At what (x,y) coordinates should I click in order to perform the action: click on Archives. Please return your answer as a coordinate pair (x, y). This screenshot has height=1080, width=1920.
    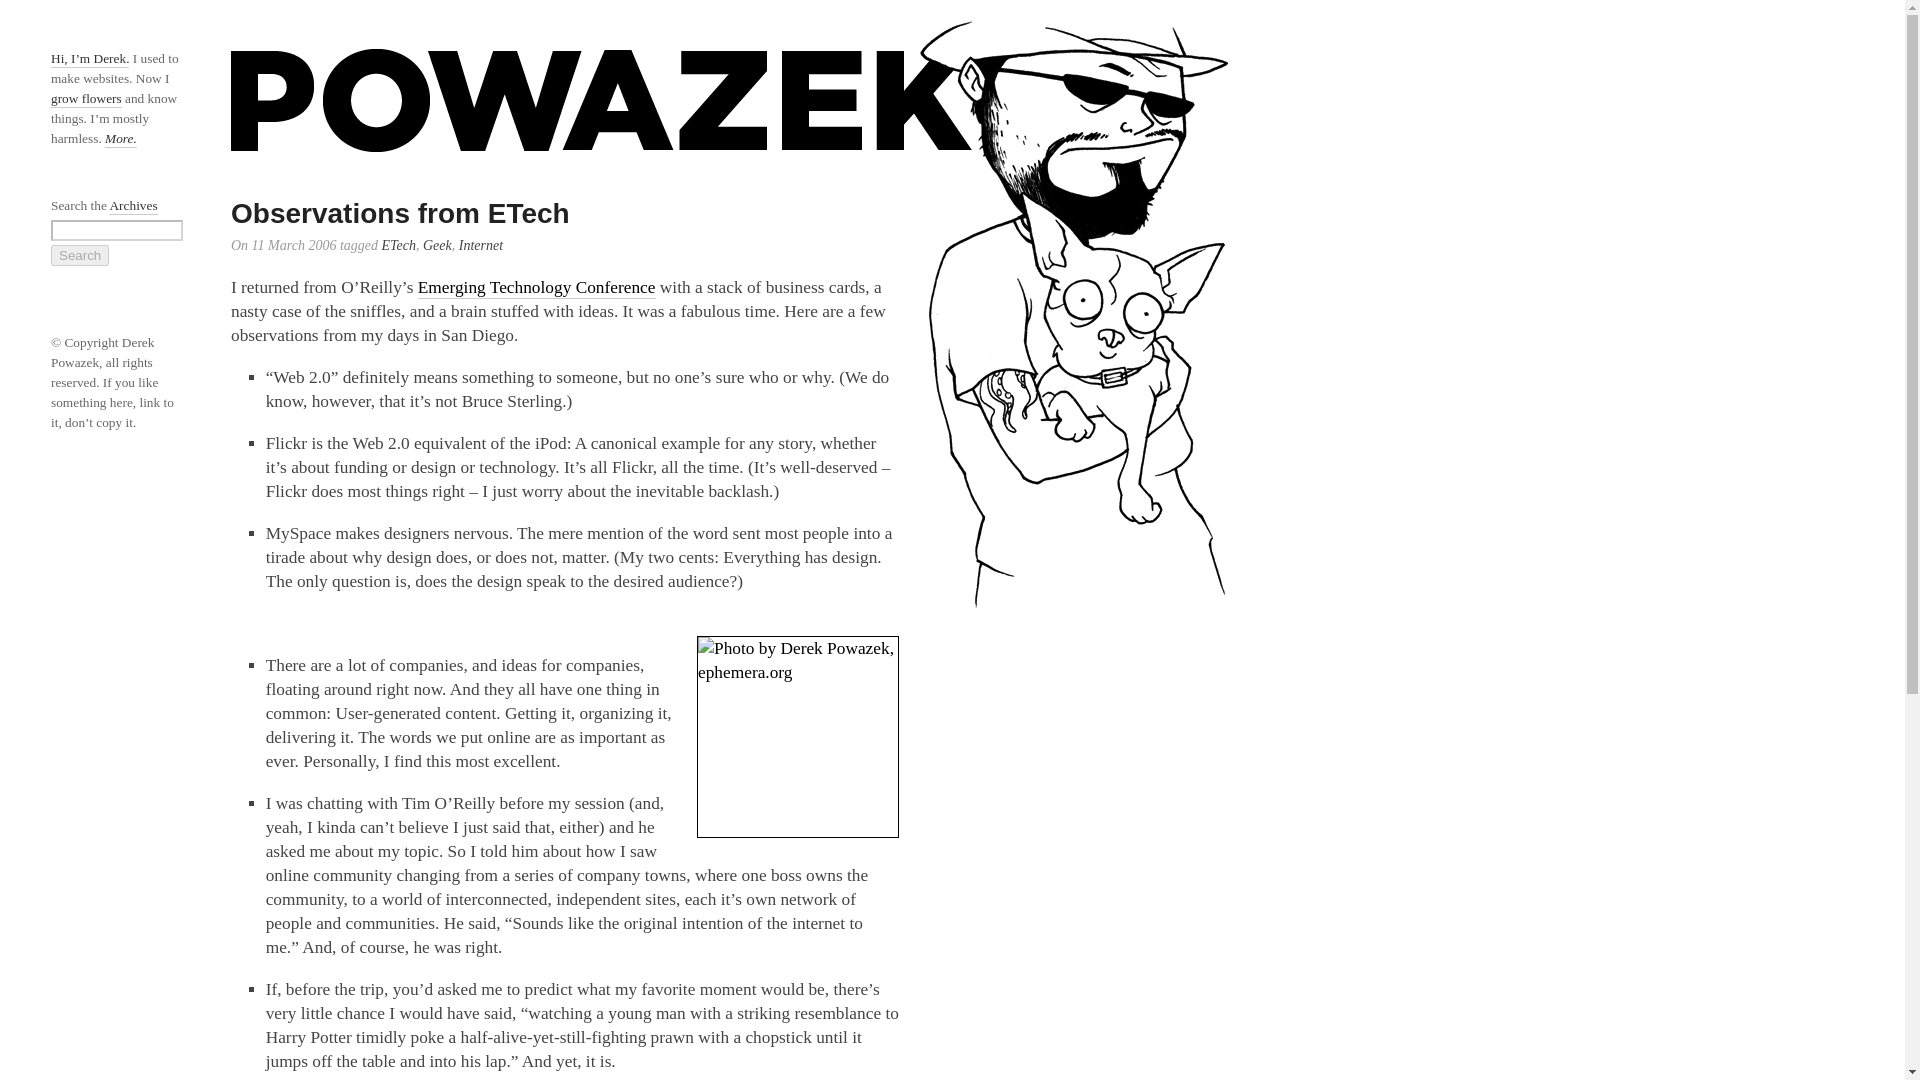
    Looking at the image, I should click on (133, 206).